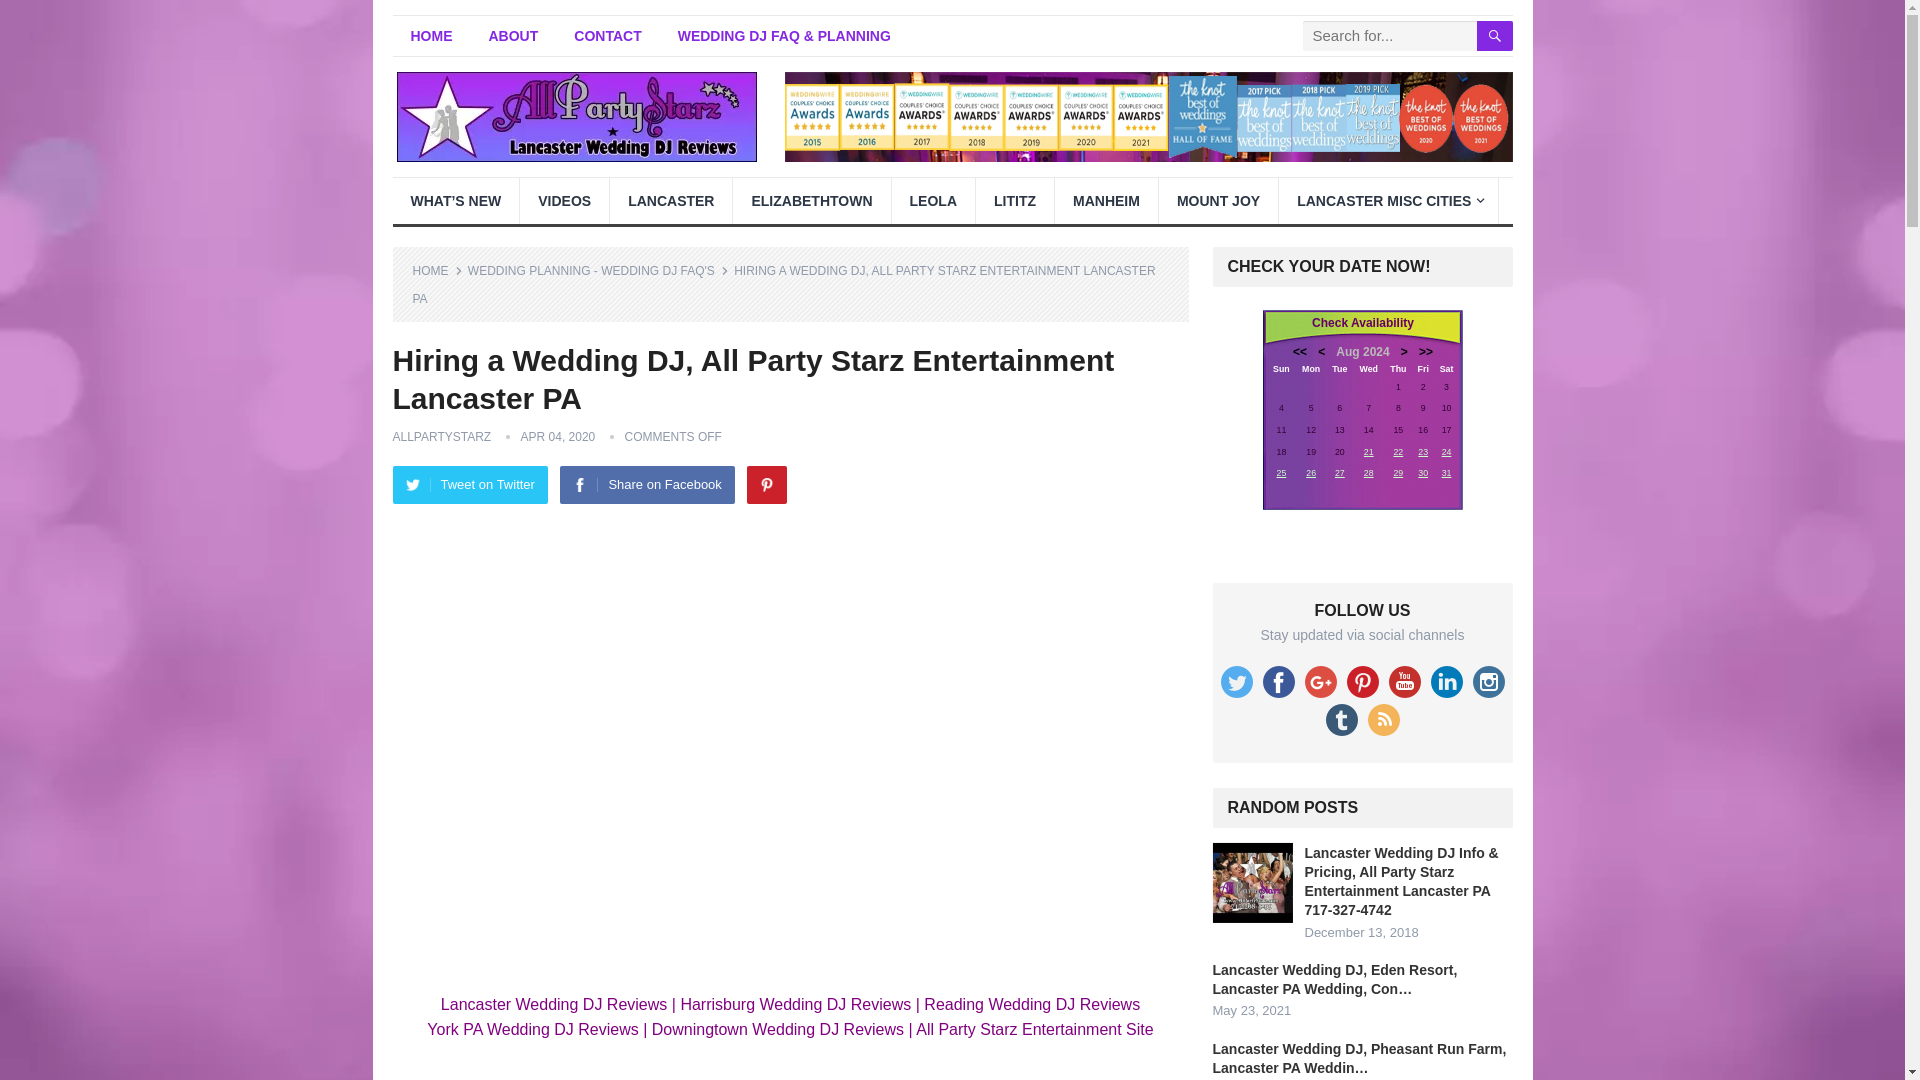 The width and height of the screenshot is (1920, 1080). What do you see at coordinates (607, 36) in the screenshot?
I see `CONTACT` at bounding box center [607, 36].